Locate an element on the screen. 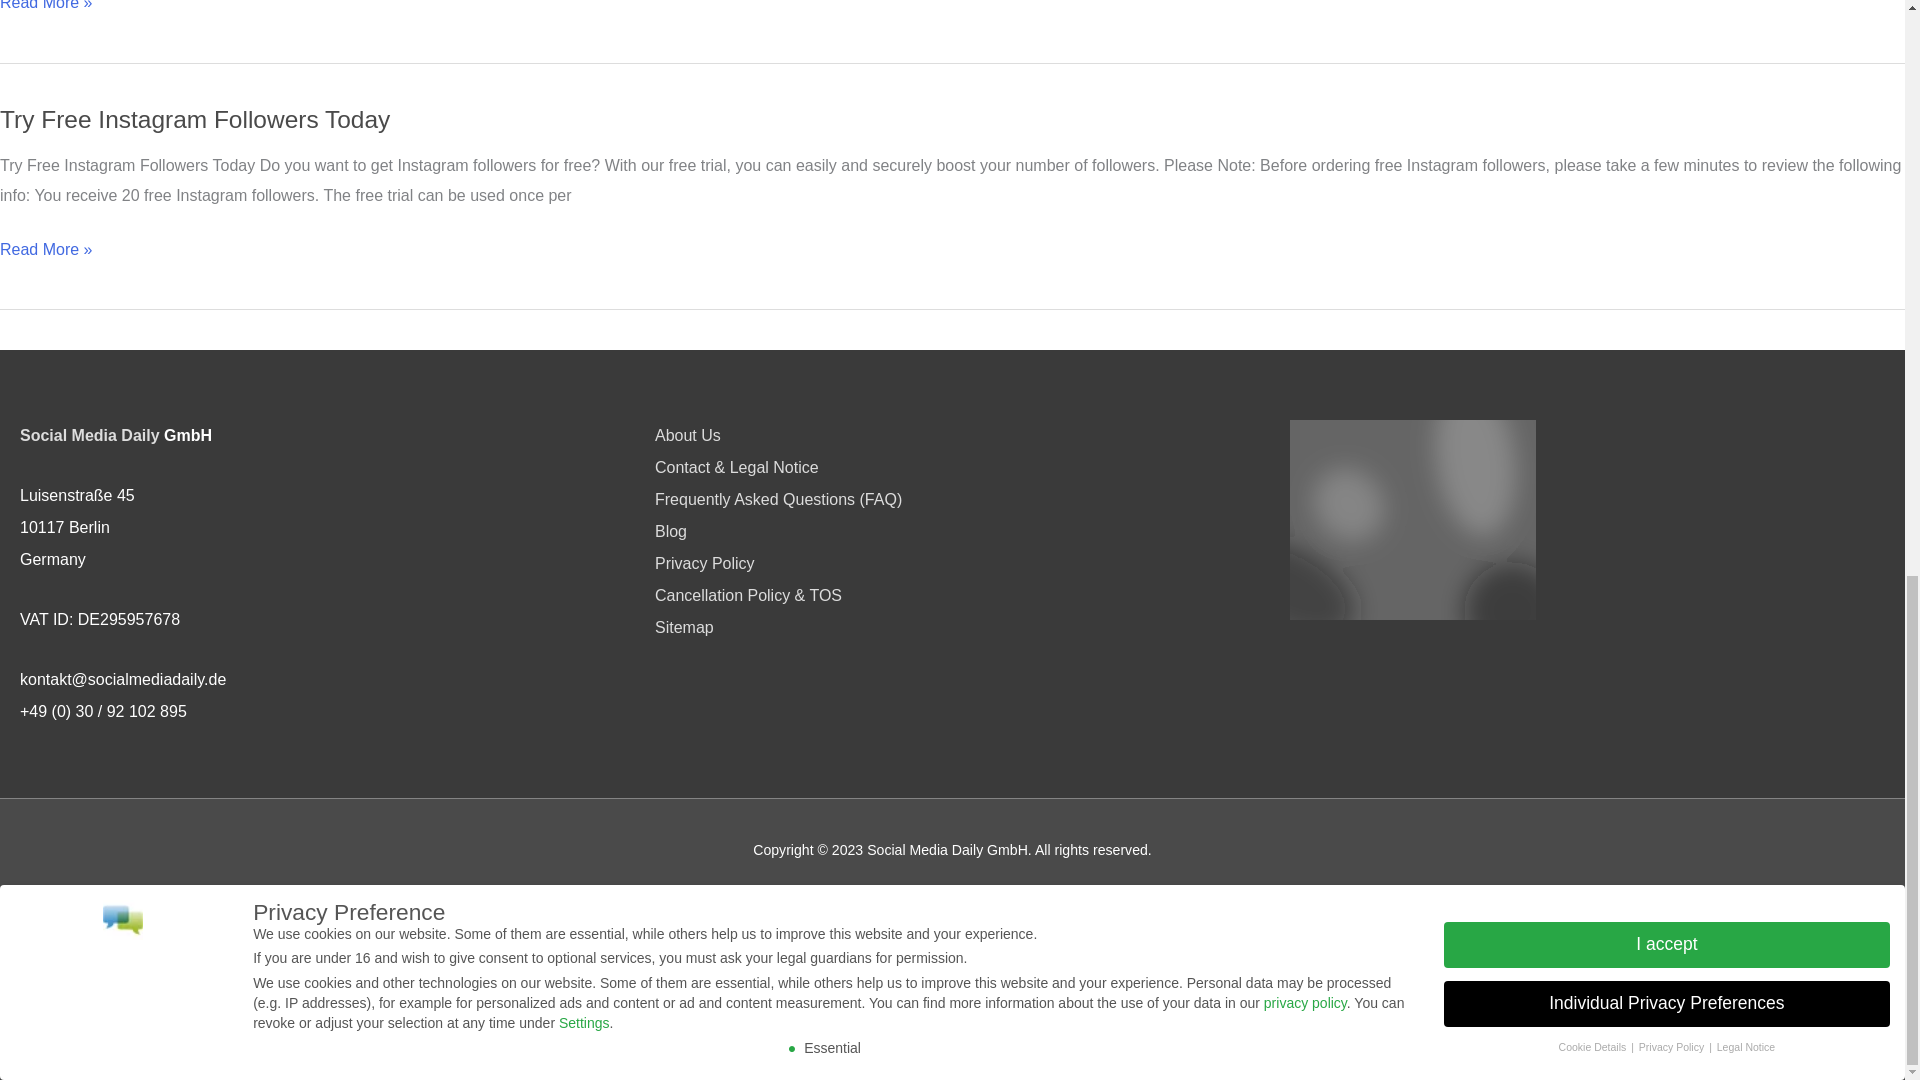 The image size is (1920, 1080). Try Free Instagram Followers Today is located at coordinates (194, 118).